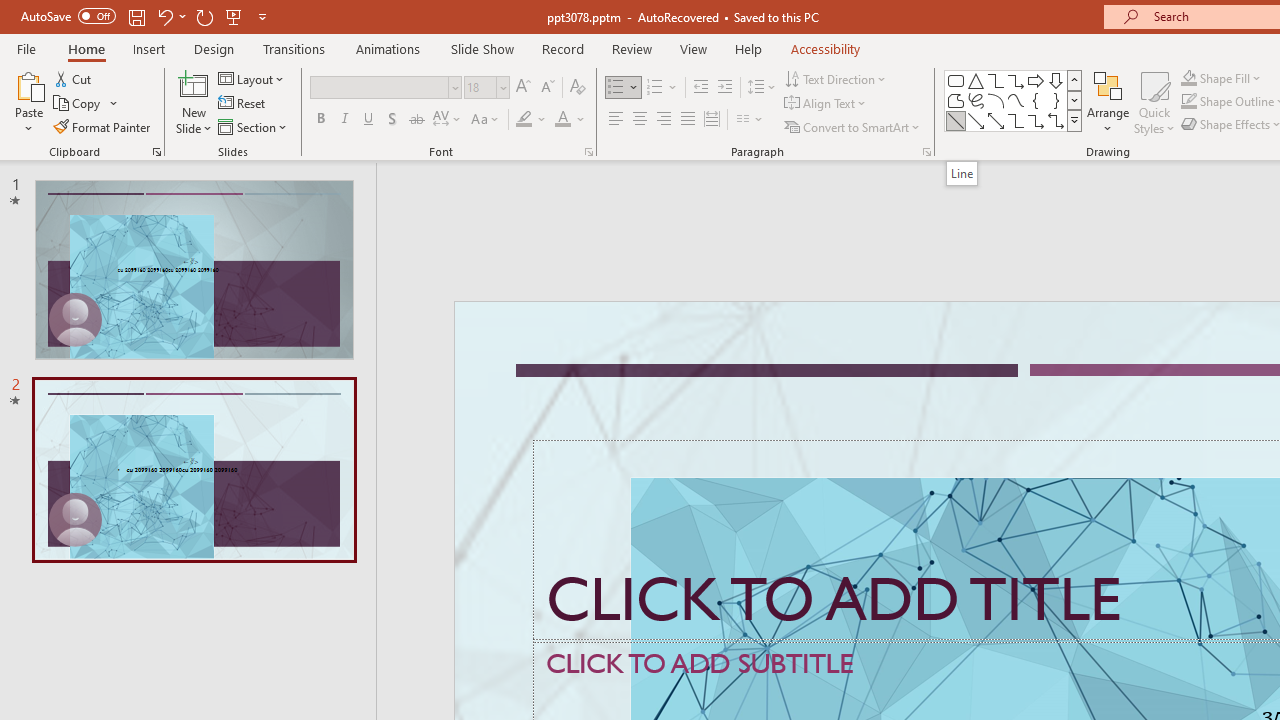 This screenshot has height=720, width=1280. Describe the element at coordinates (826, 104) in the screenshot. I see `Align Text` at that location.